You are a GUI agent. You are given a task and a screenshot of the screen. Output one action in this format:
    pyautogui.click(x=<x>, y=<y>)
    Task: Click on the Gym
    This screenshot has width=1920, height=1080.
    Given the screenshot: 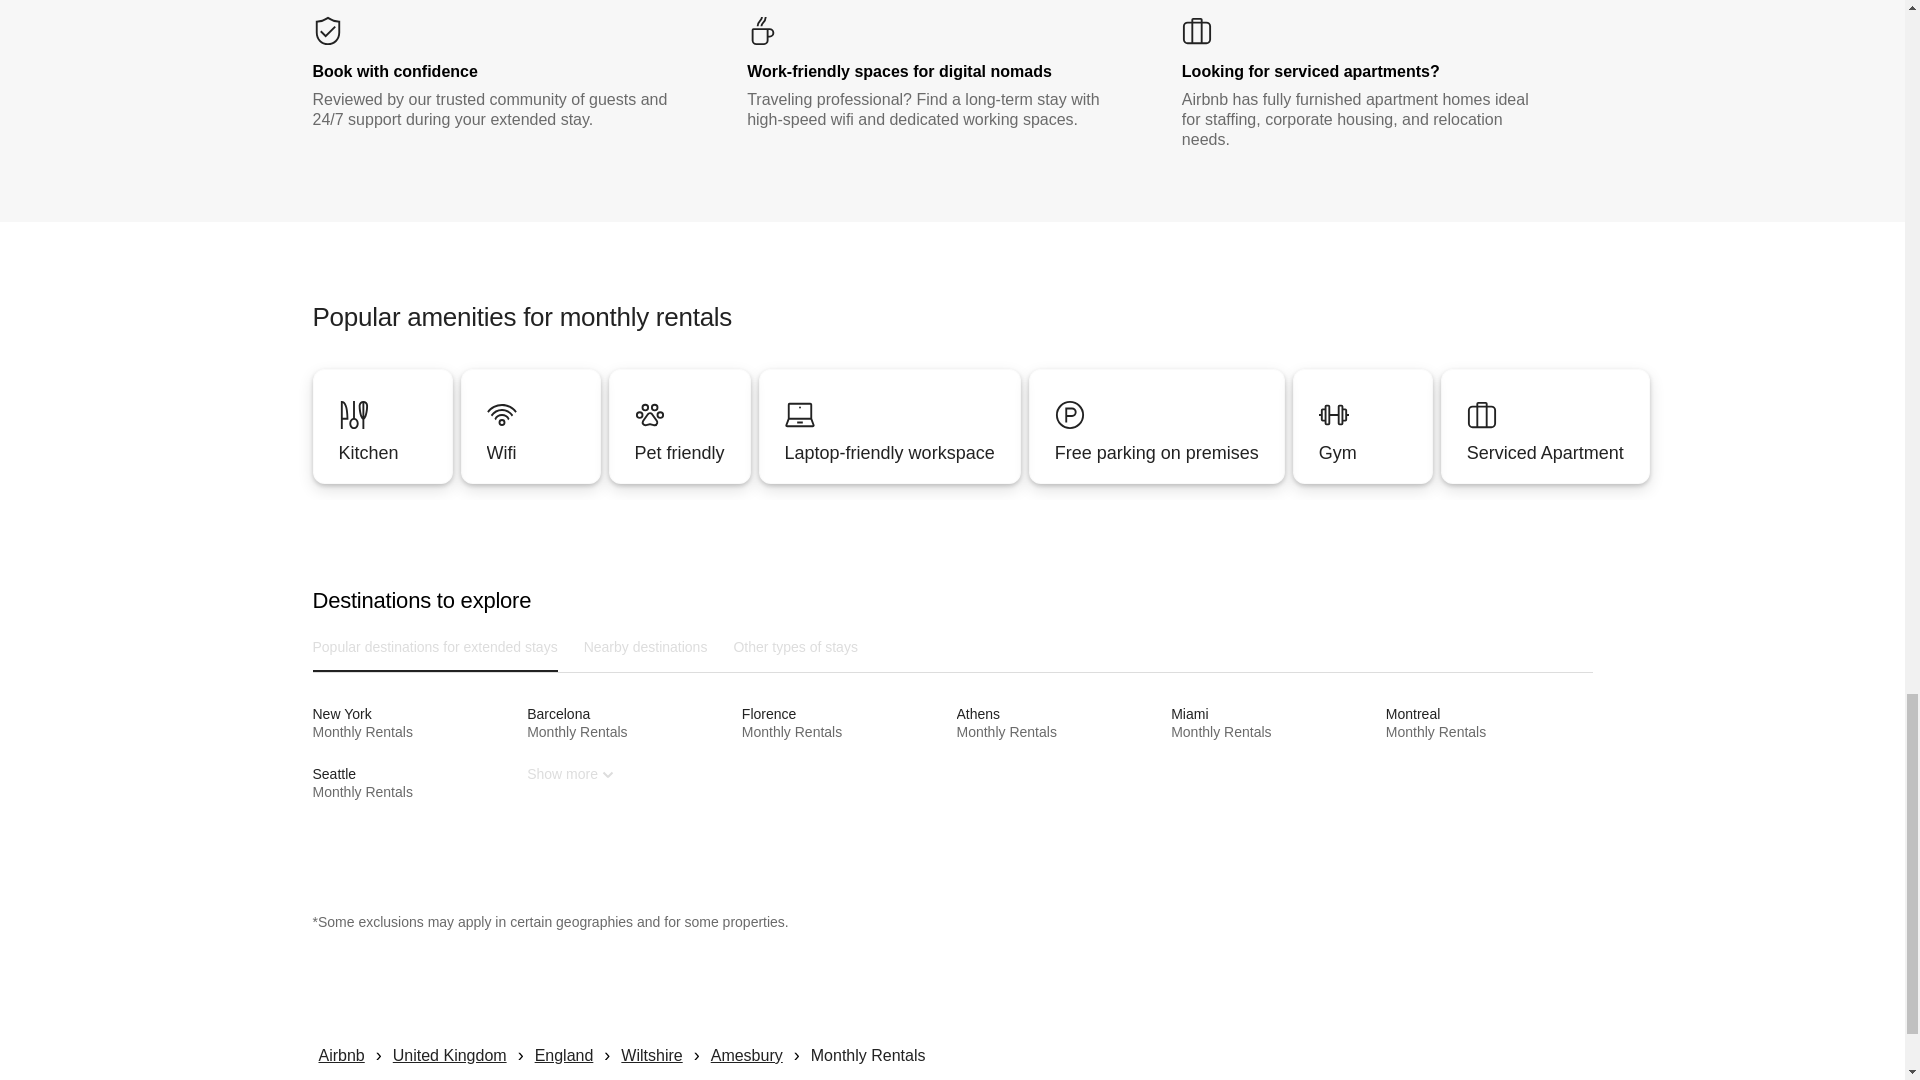 What is the action you would take?
    pyautogui.click(x=1490, y=722)
    